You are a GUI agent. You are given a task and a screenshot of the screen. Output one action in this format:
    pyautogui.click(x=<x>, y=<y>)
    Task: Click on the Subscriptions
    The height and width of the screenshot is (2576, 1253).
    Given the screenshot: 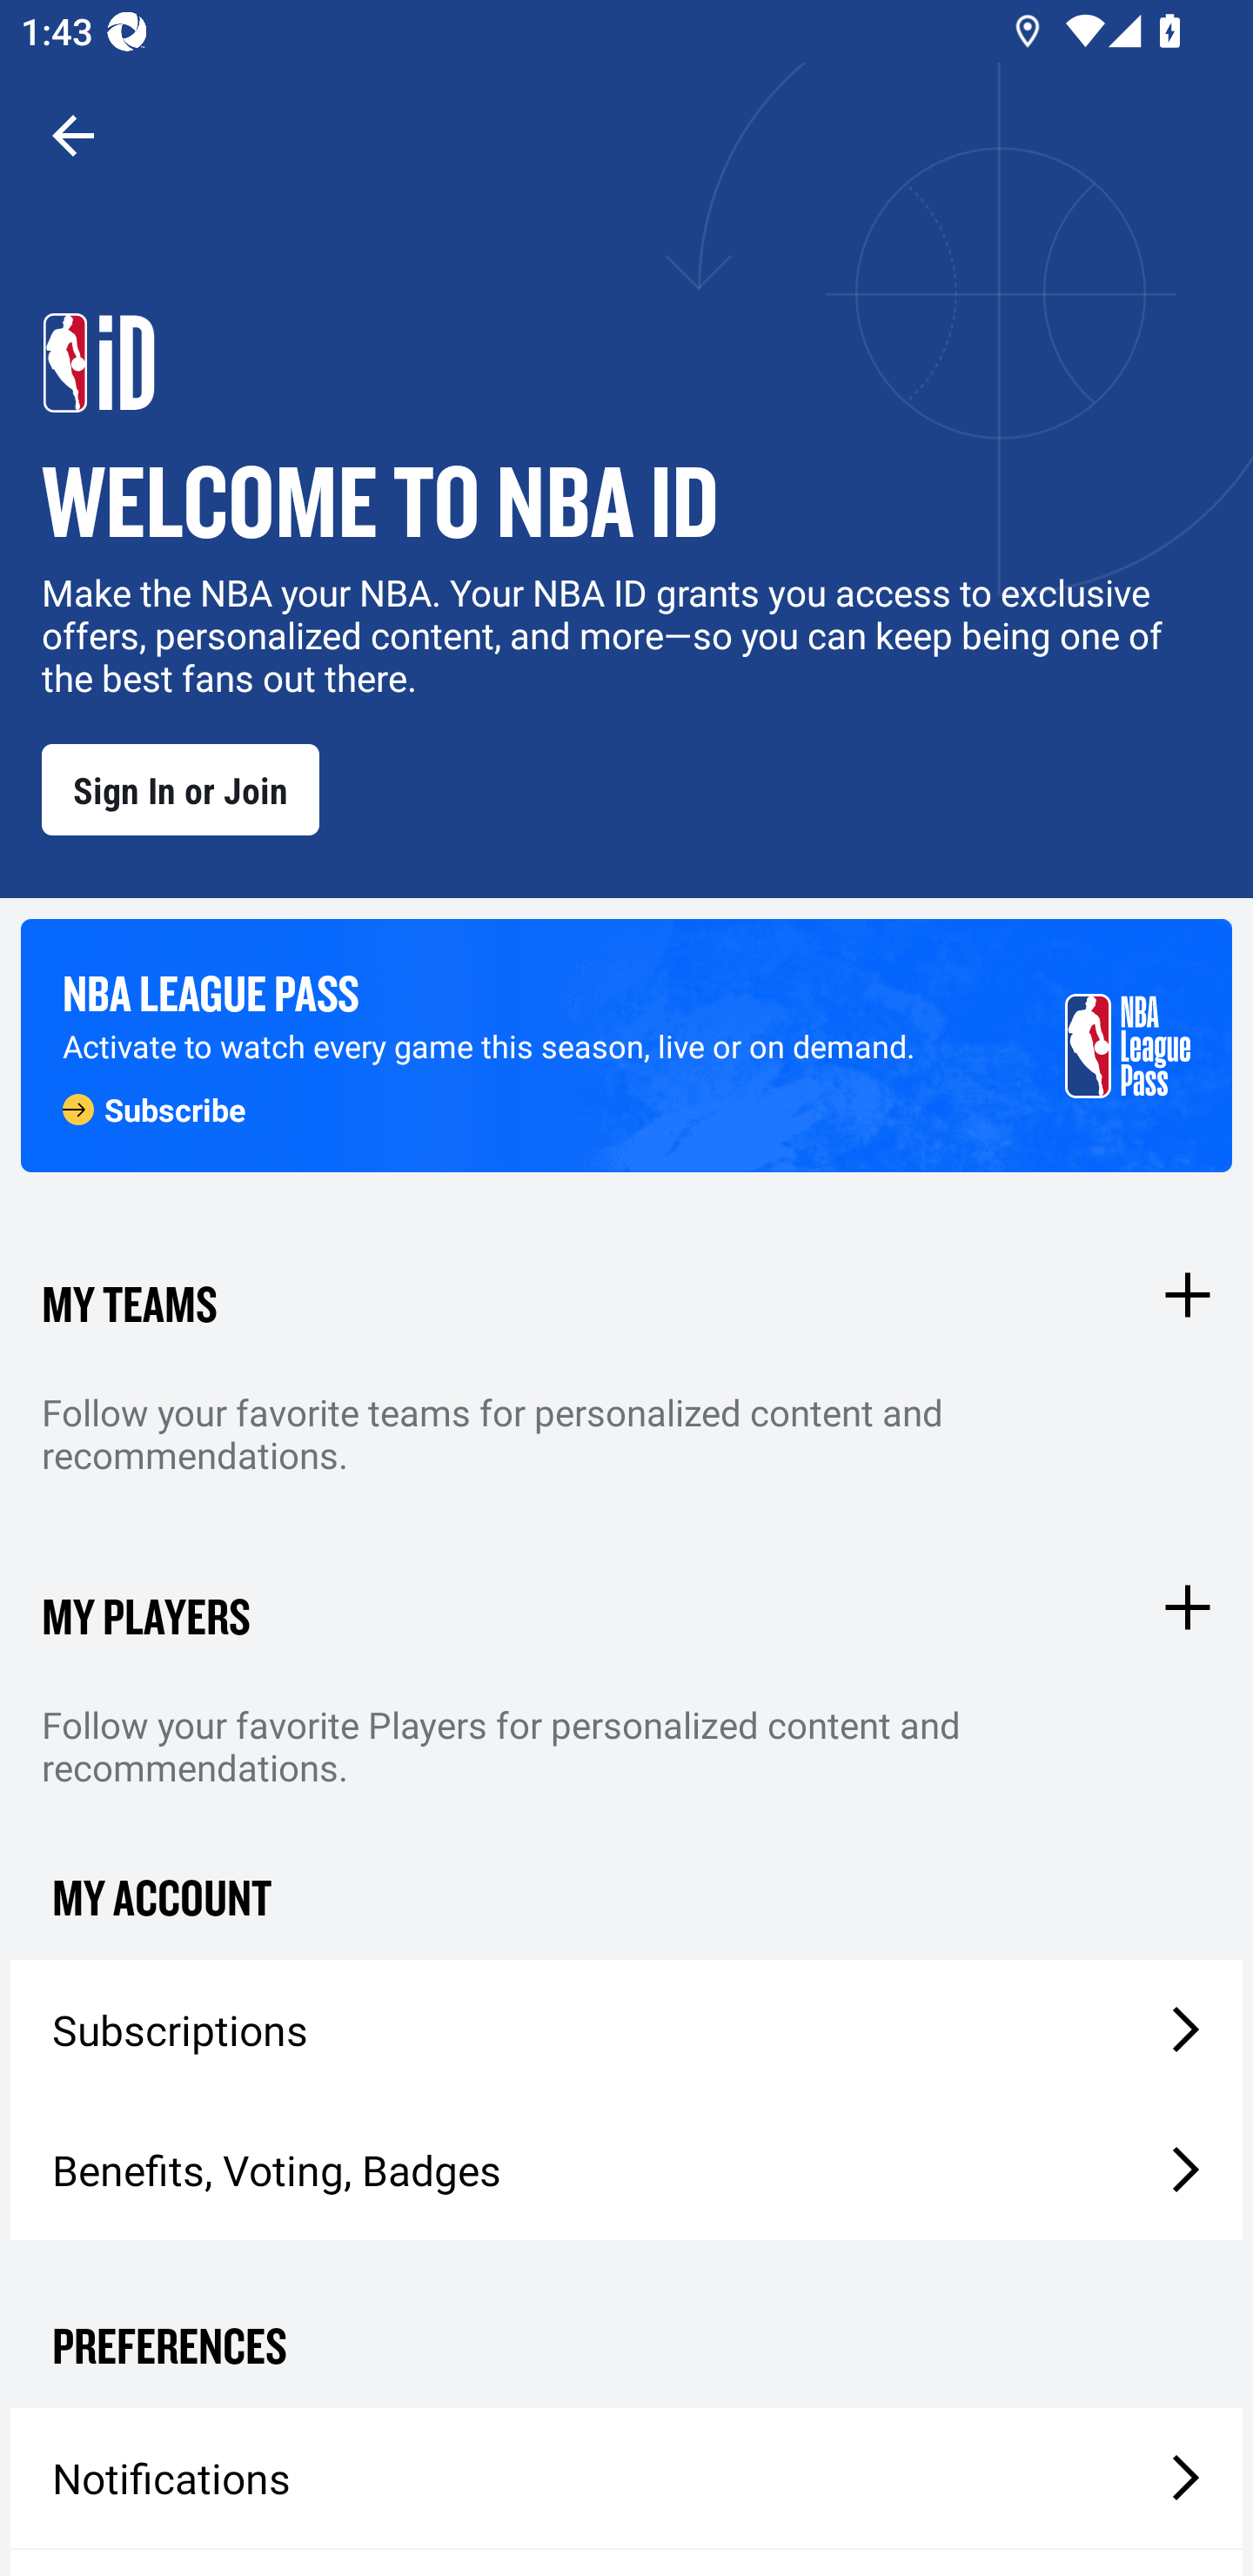 What is the action you would take?
    pyautogui.click(x=626, y=2029)
    